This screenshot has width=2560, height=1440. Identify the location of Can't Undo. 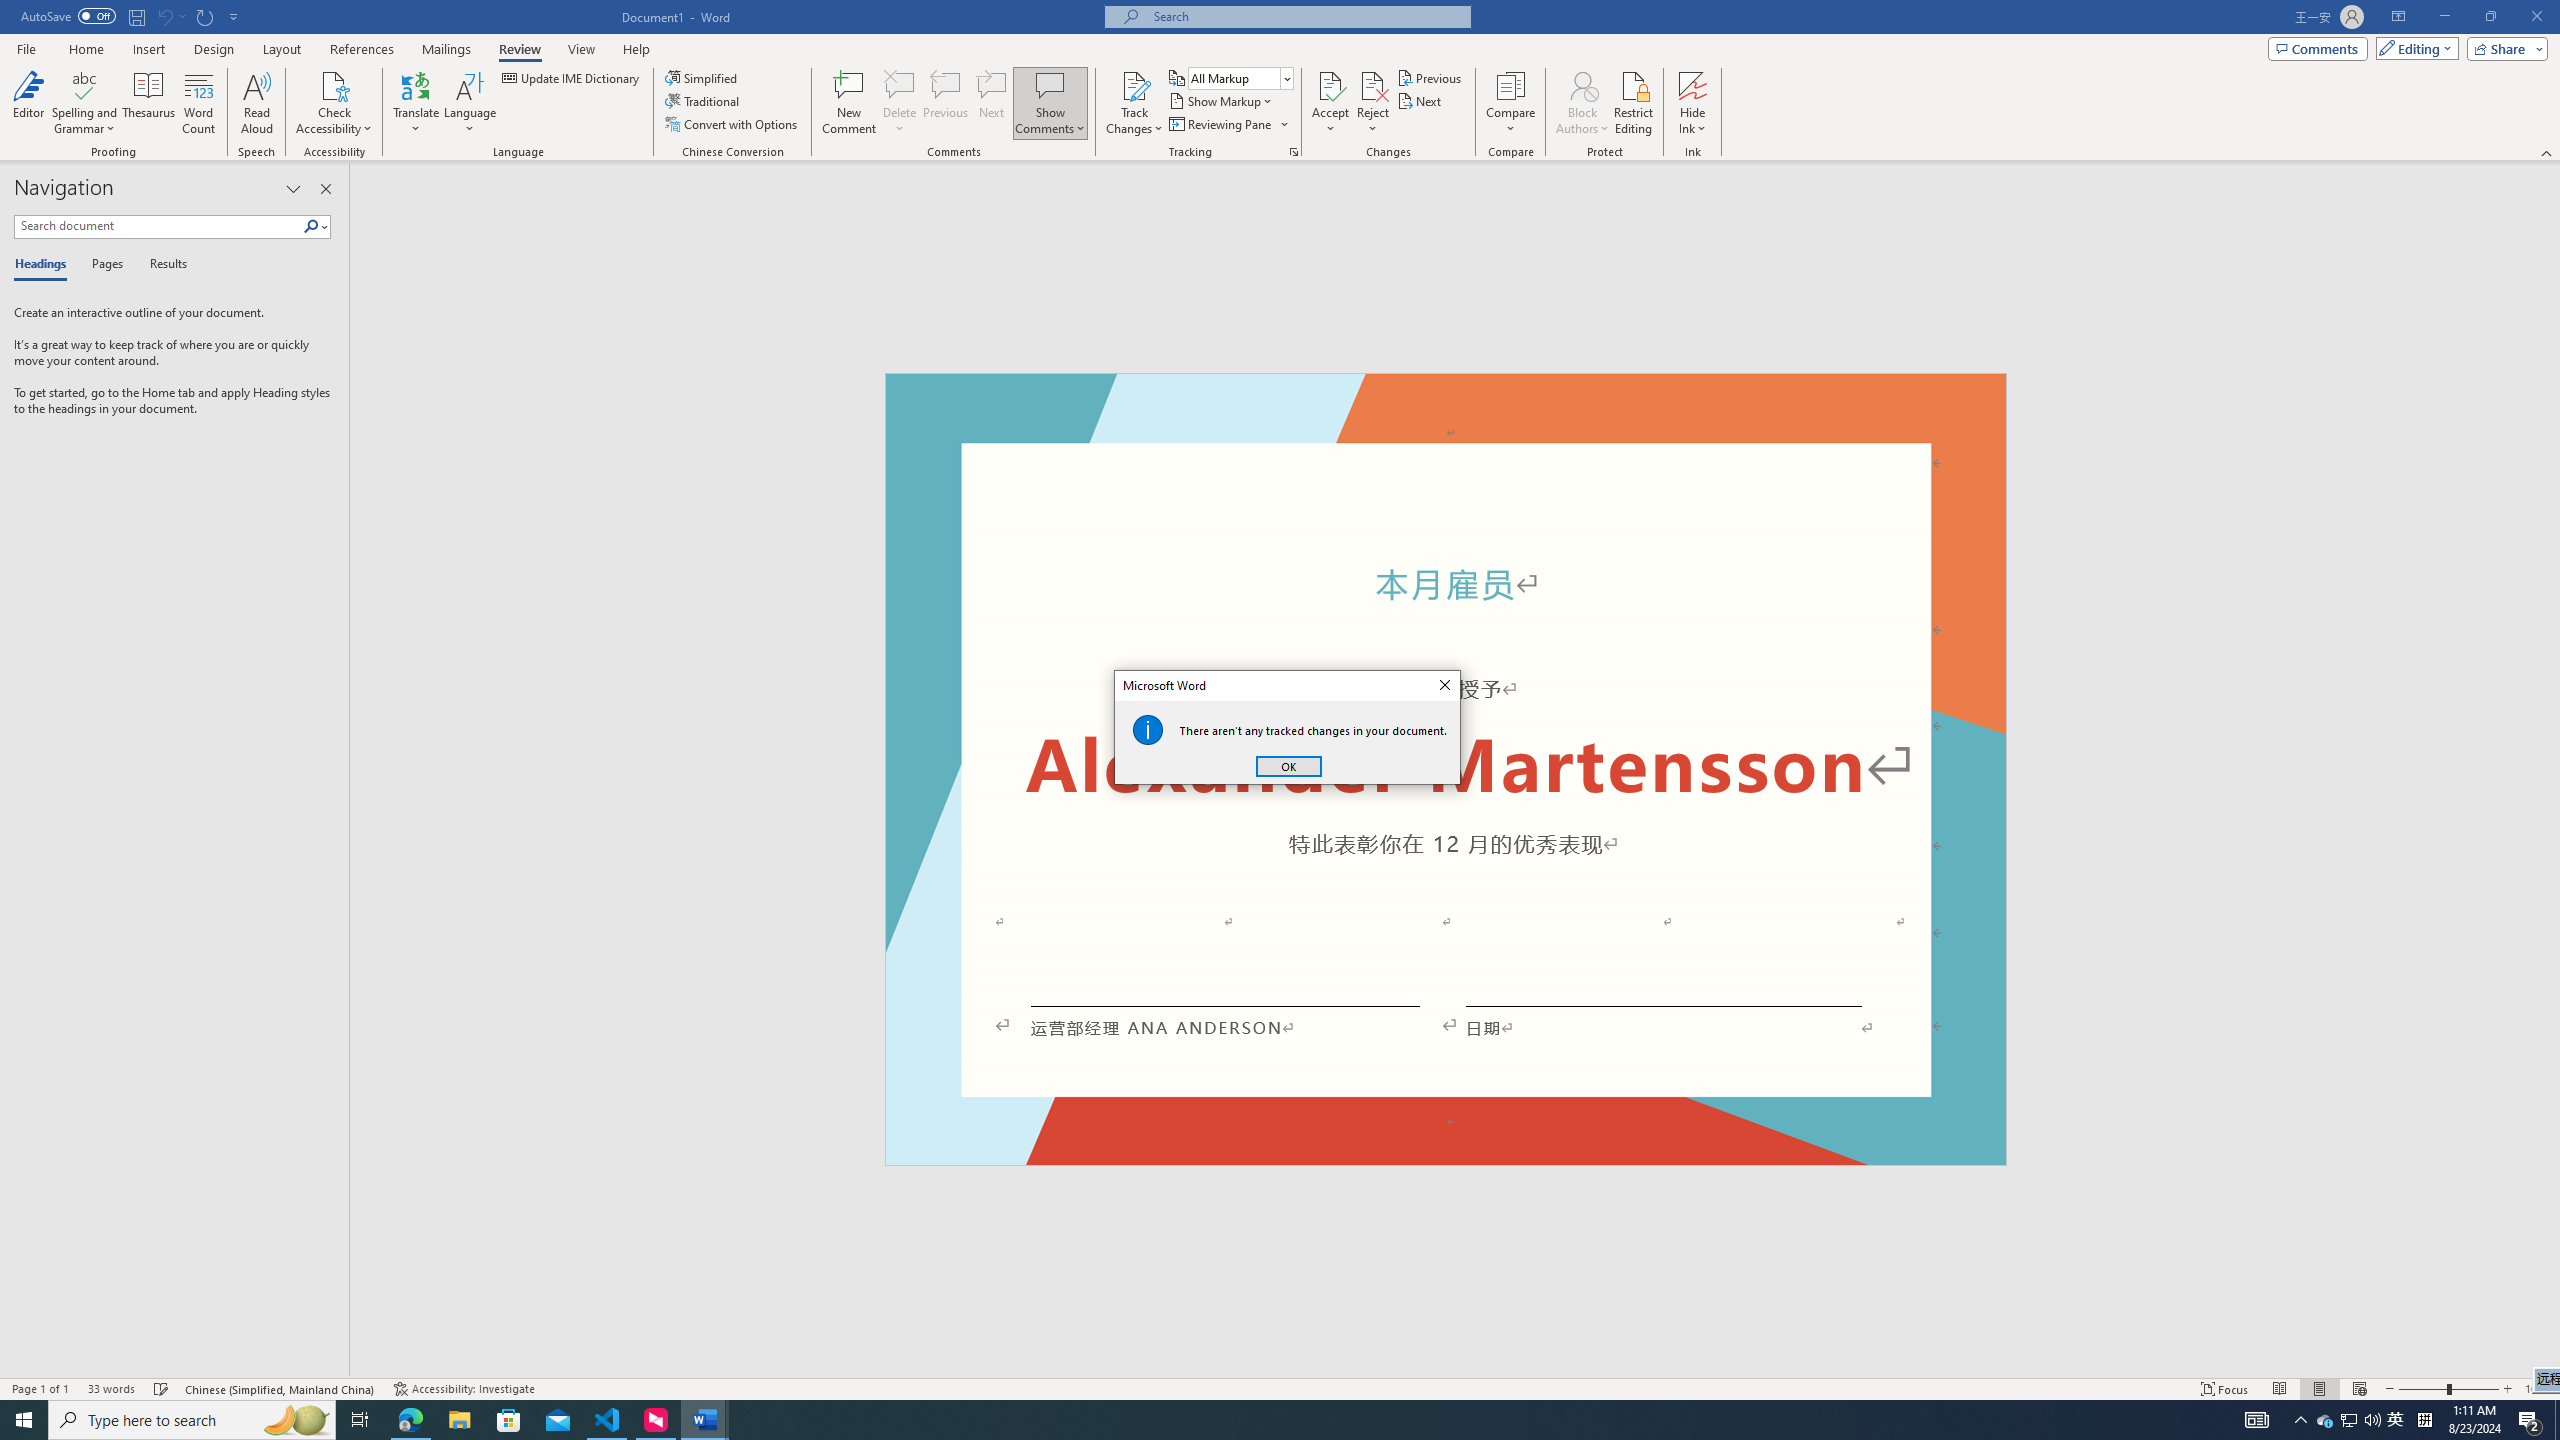
(170, 16).